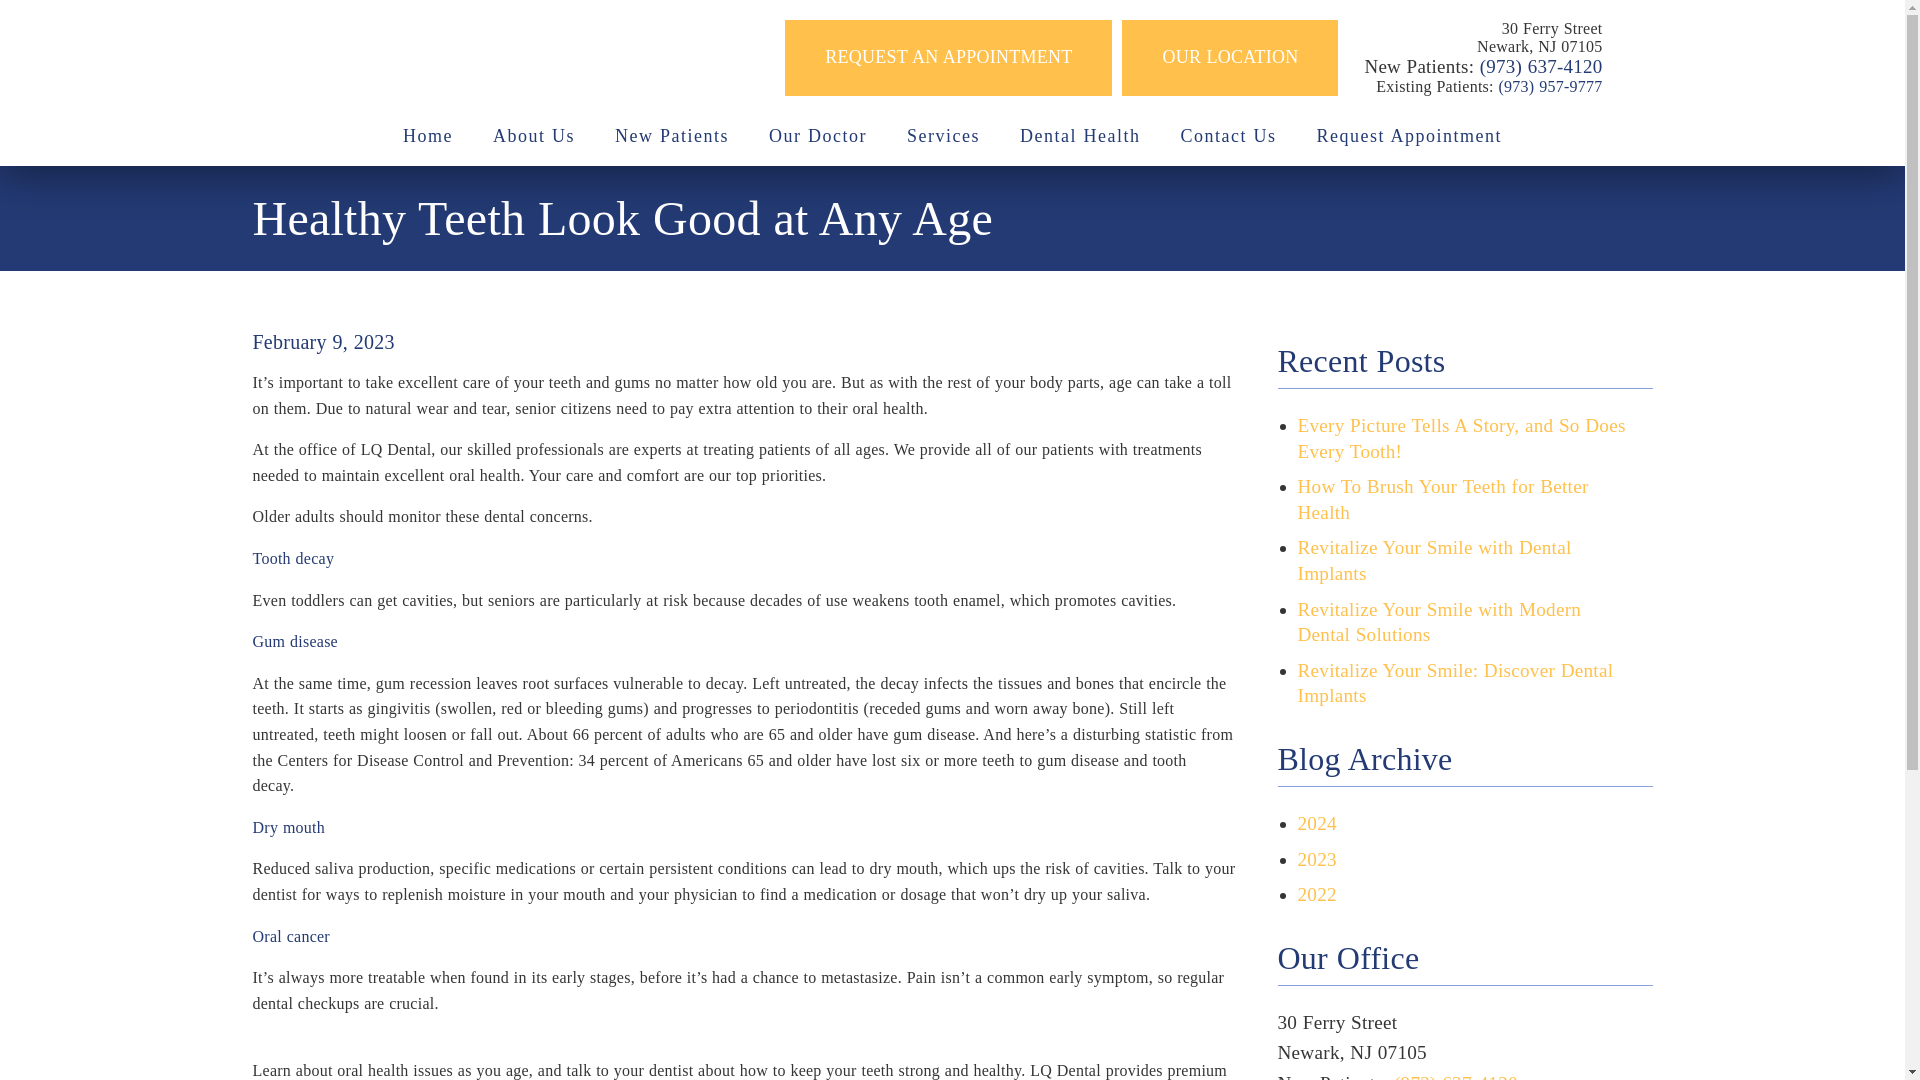 This screenshot has width=1920, height=1080. I want to click on Revitalize Your Smile with Modern Dental Solutions, so click(1440, 622).